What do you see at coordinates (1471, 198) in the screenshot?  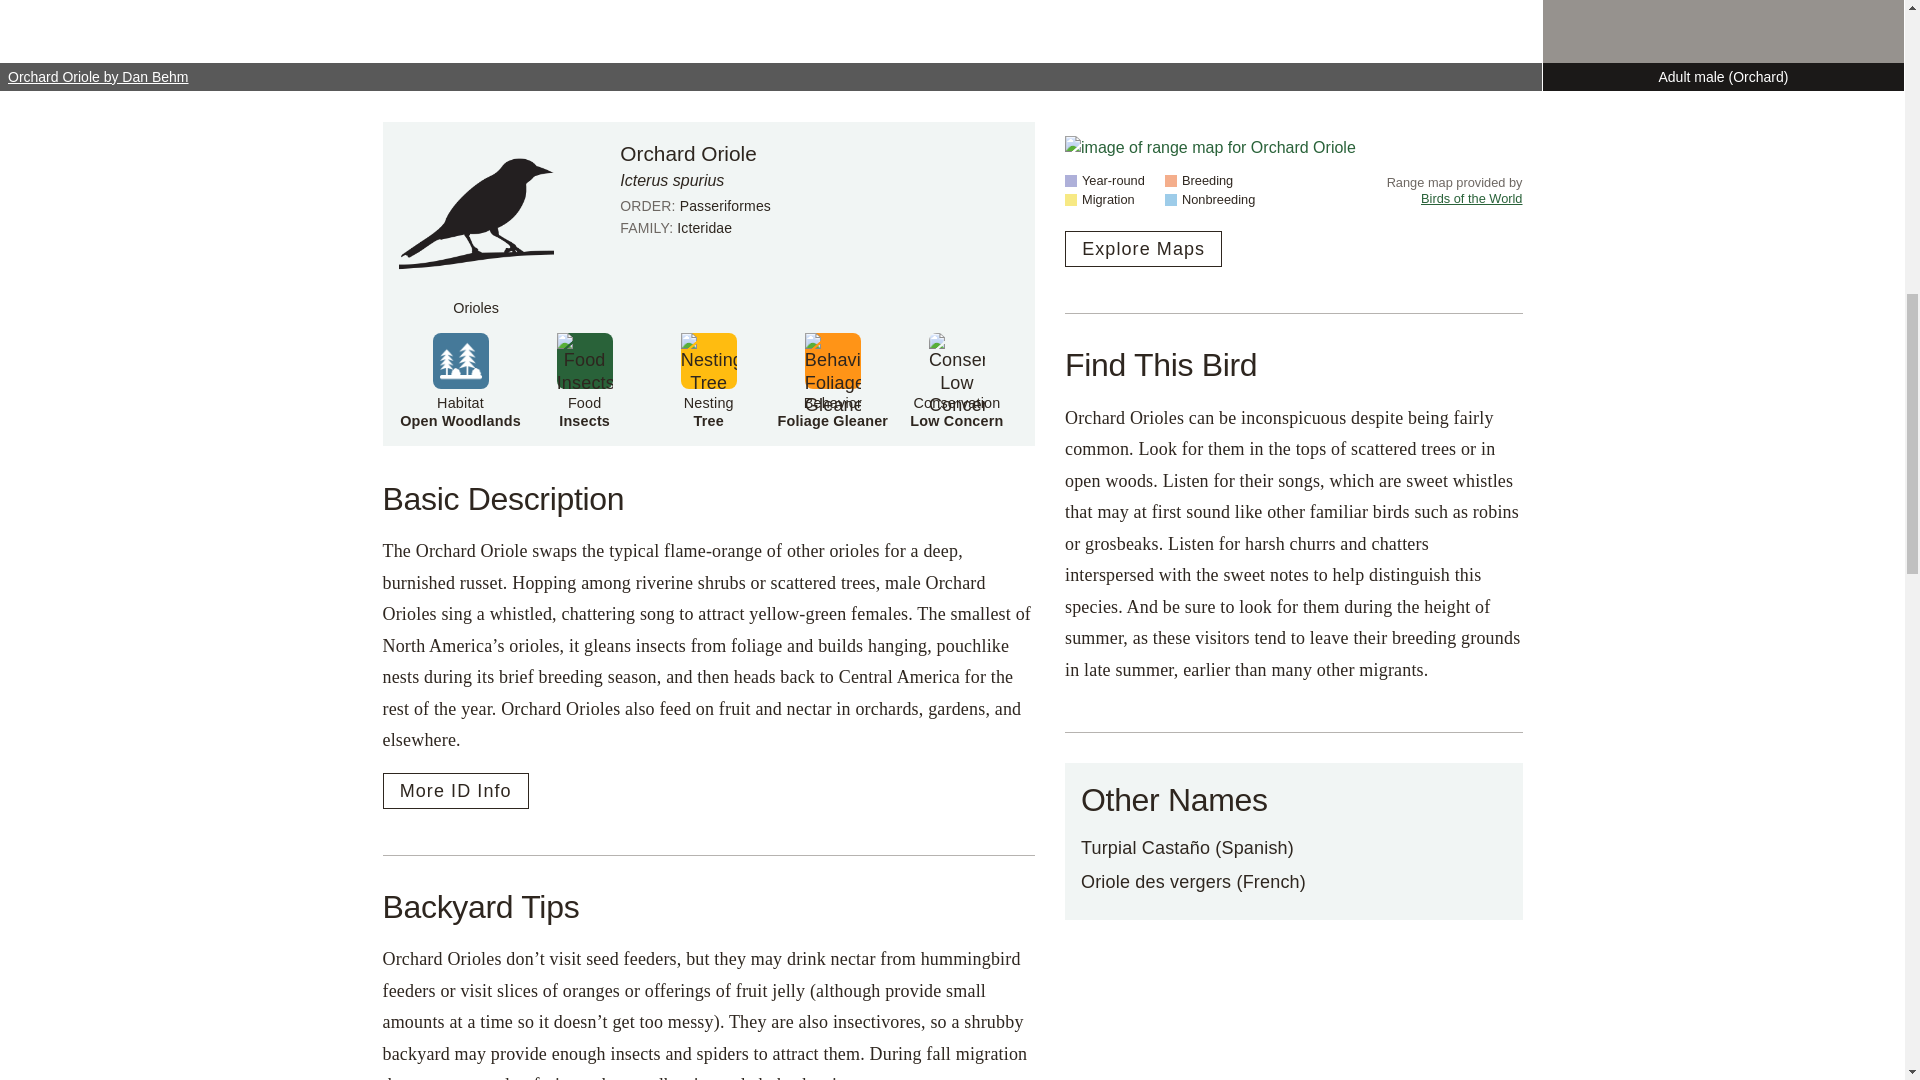 I see `Birds of the World` at bounding box center [1471, 198].